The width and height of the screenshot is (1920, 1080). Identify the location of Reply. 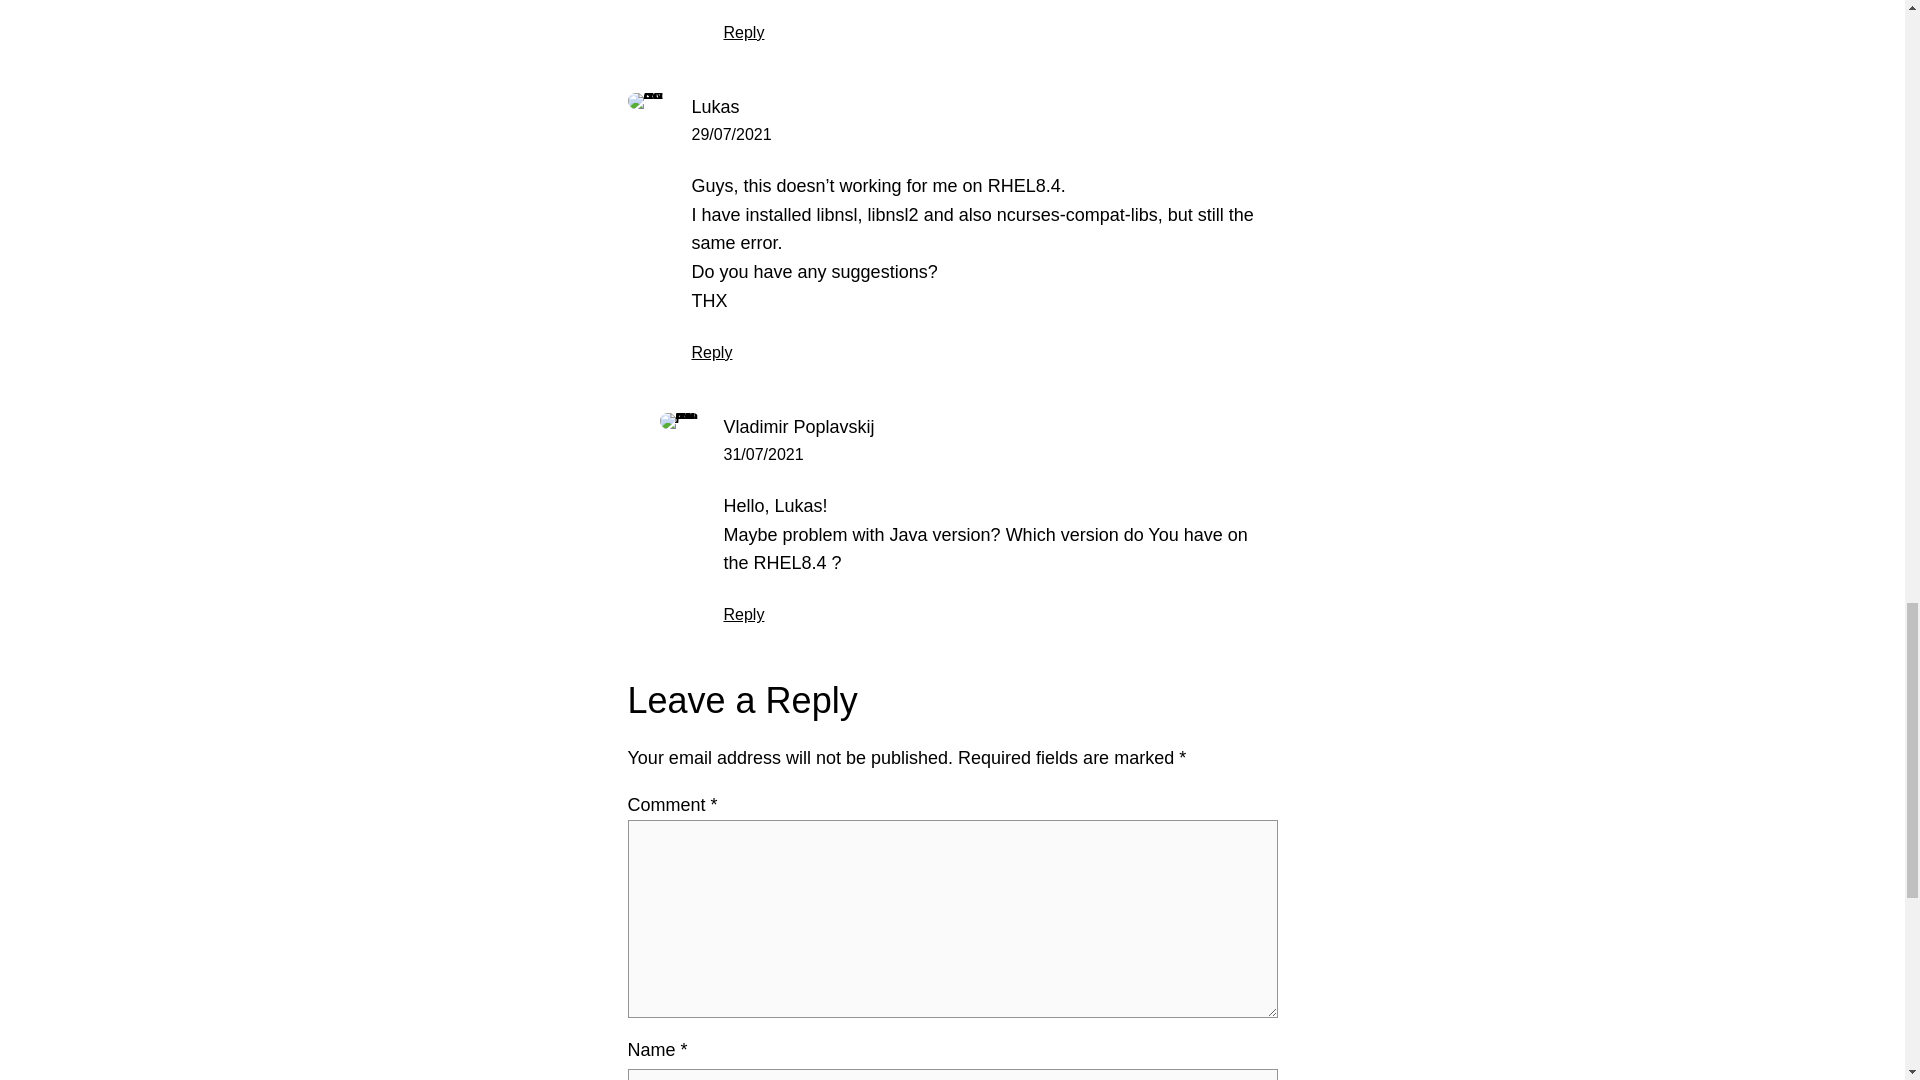
(744, 614).